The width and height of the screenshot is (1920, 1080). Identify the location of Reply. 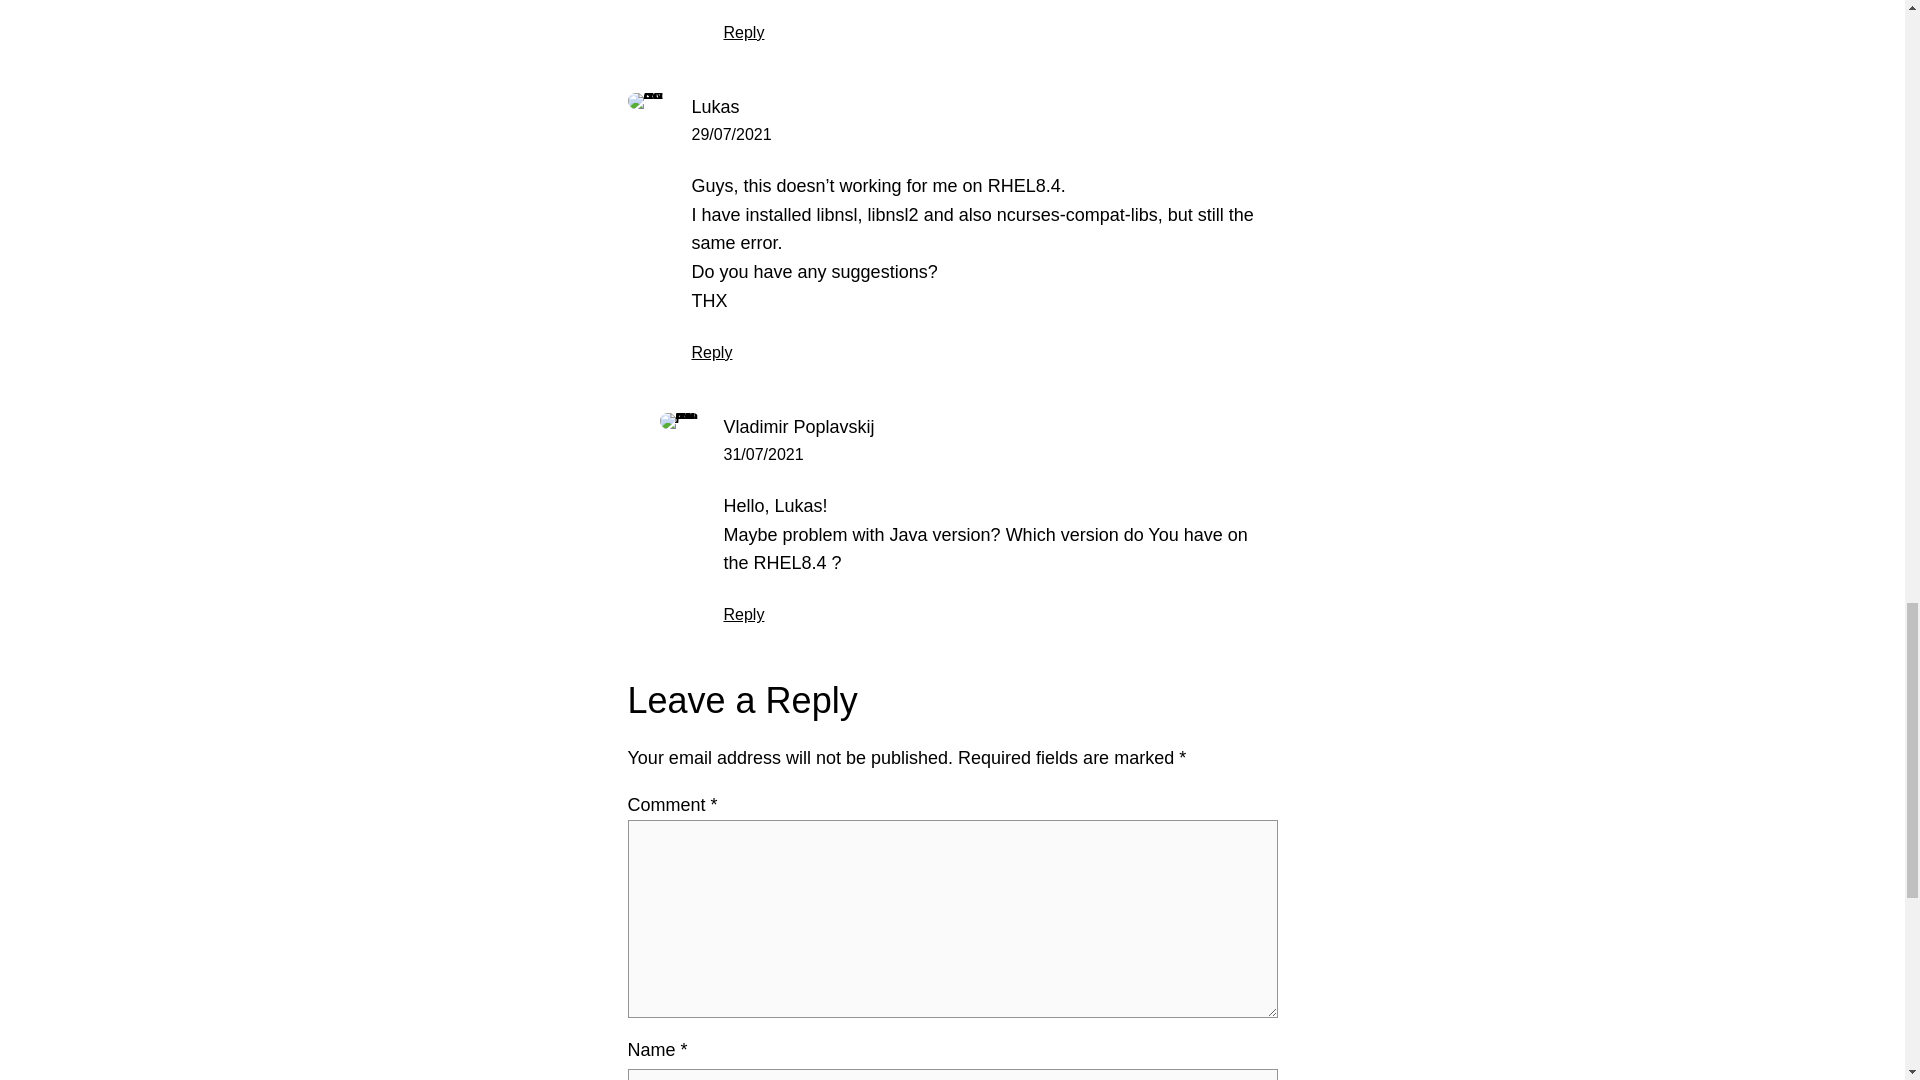
(744, 614).